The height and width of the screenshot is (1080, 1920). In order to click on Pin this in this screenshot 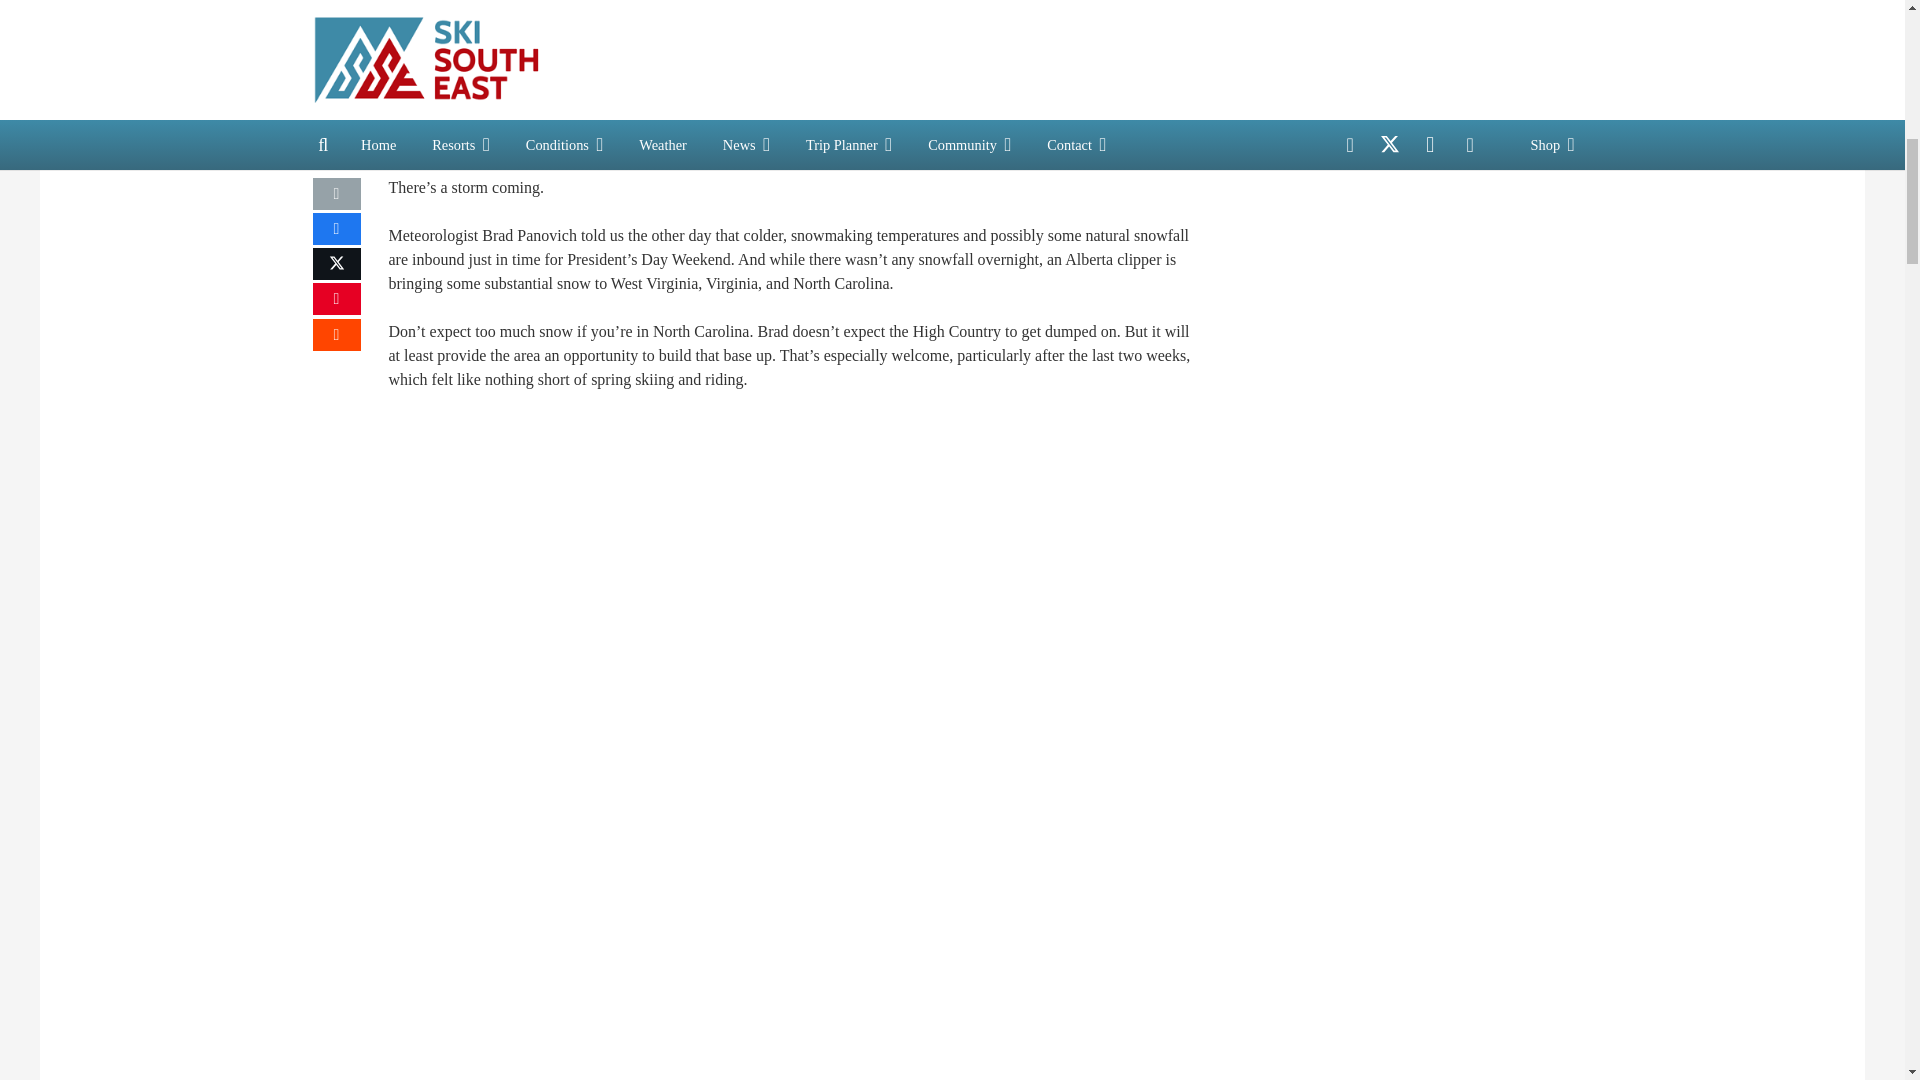, I will do `click(336, 298)`.